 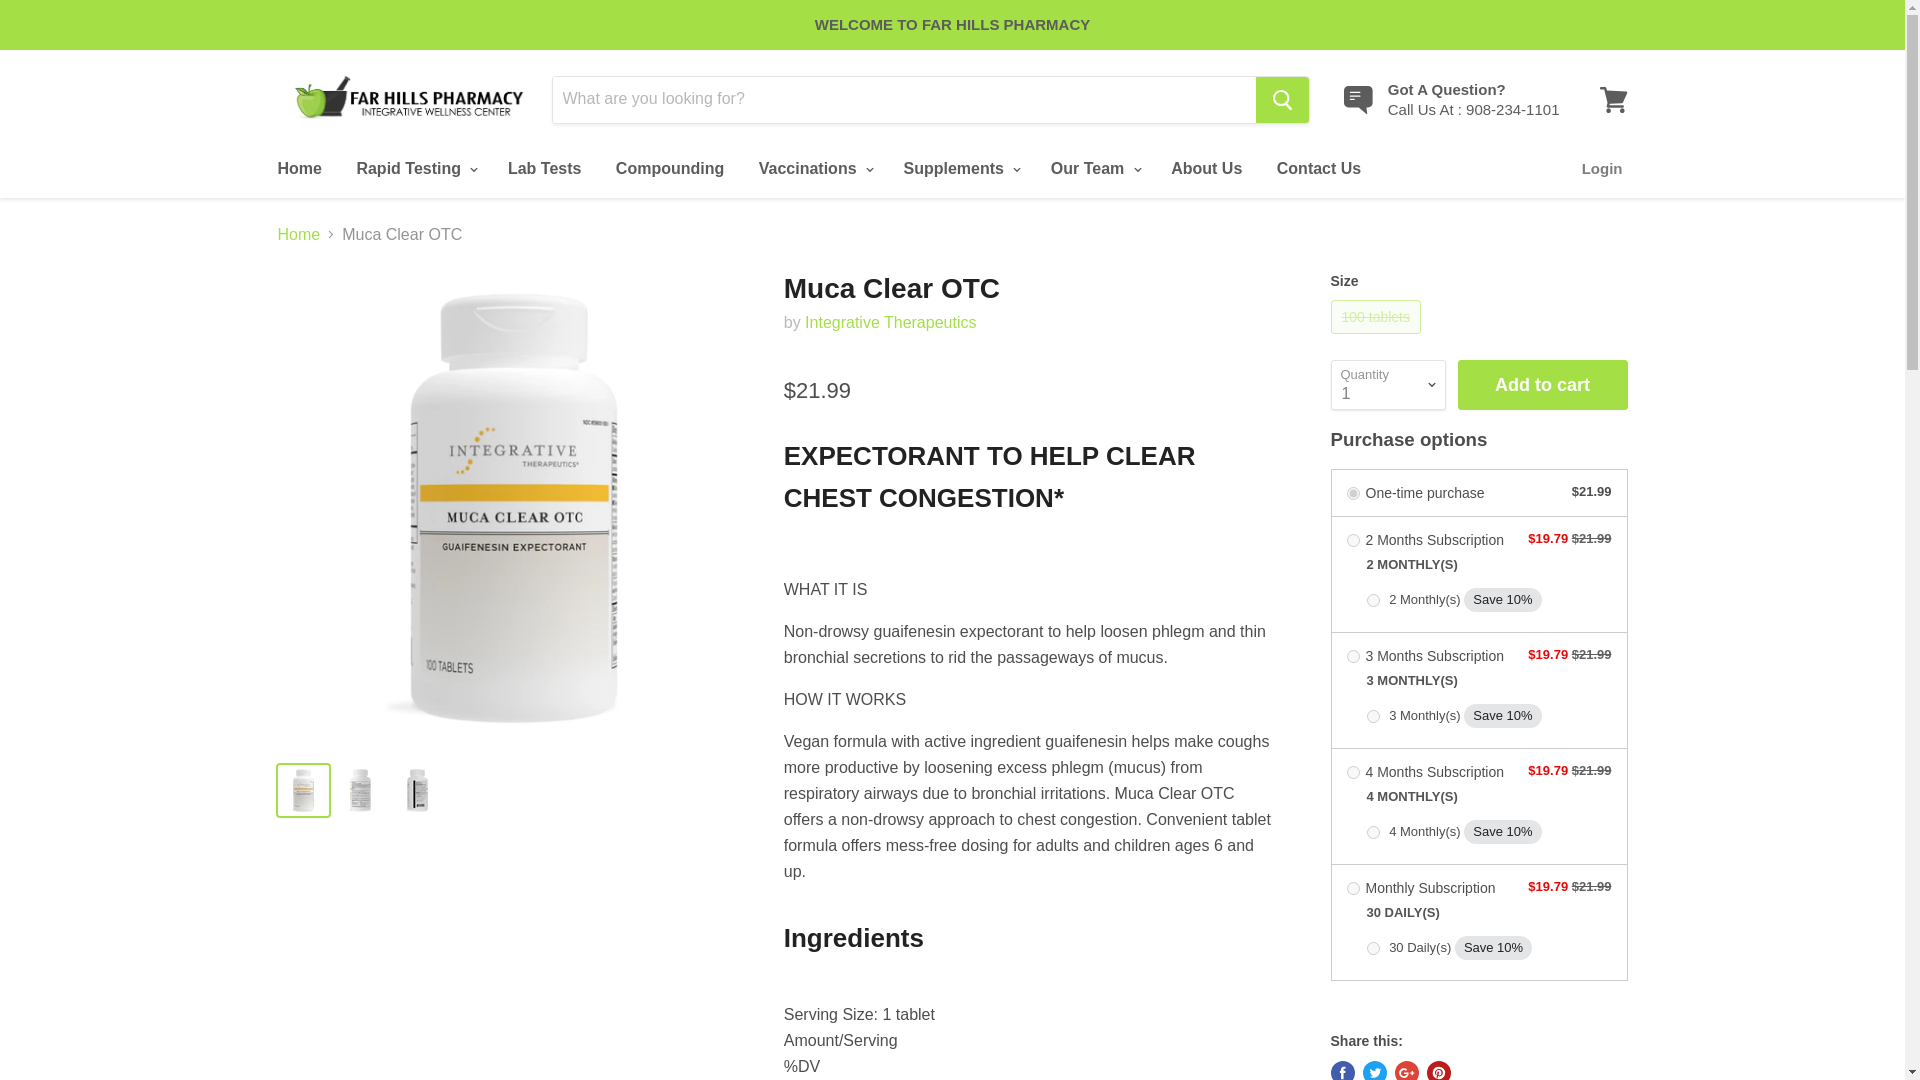 What do you see at coordinates (1372, 948) in the screenshot?
I see `3473015010` at bounding box center [1372, 948].